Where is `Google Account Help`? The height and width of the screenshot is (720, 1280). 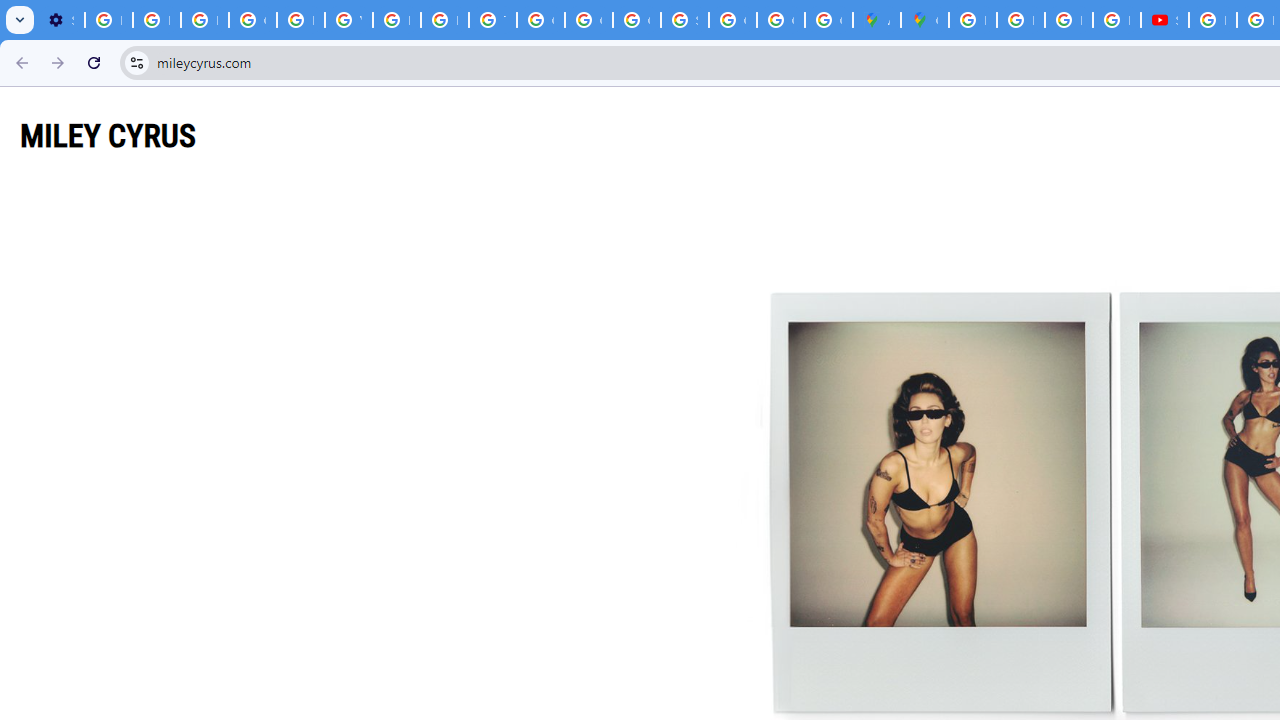
Google Account Help is located at coordinates (252, 20).